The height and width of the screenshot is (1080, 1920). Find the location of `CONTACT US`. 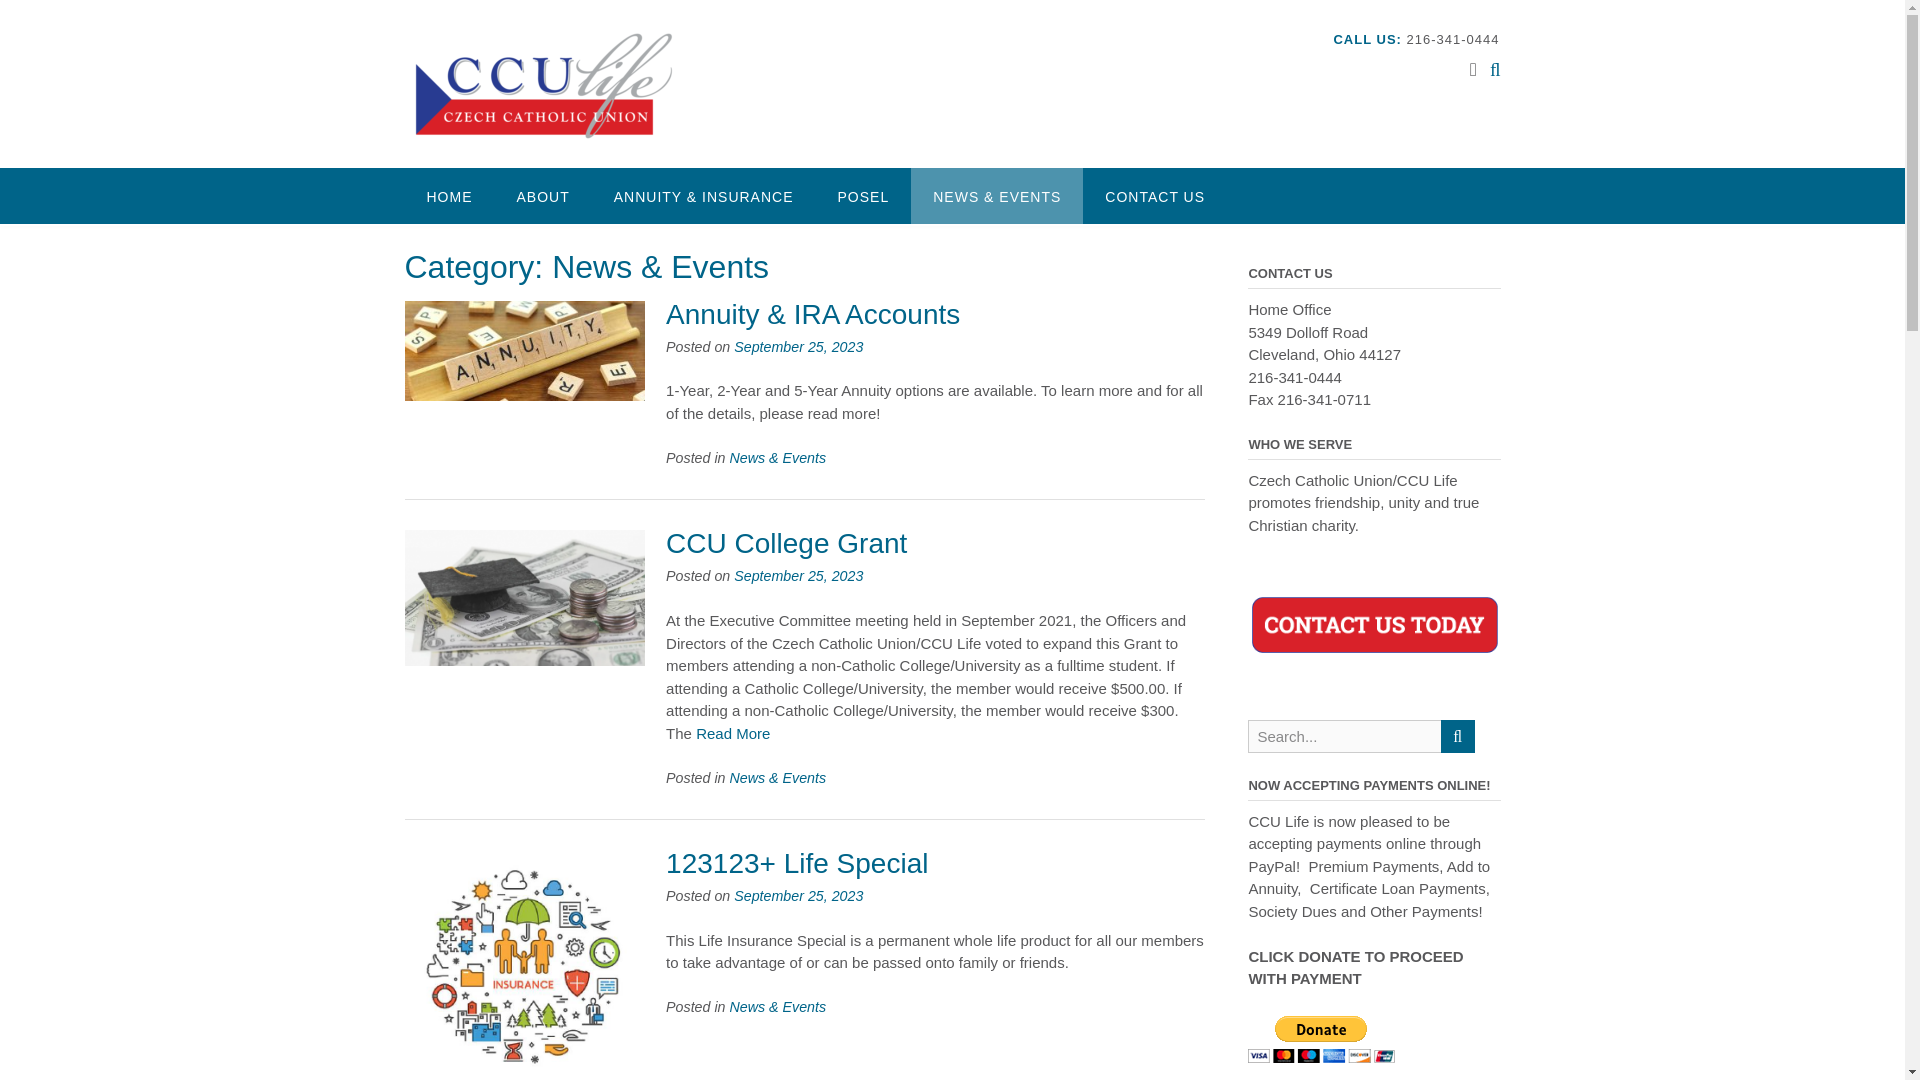

CONTACT US is located at coordinates (1154, 196).